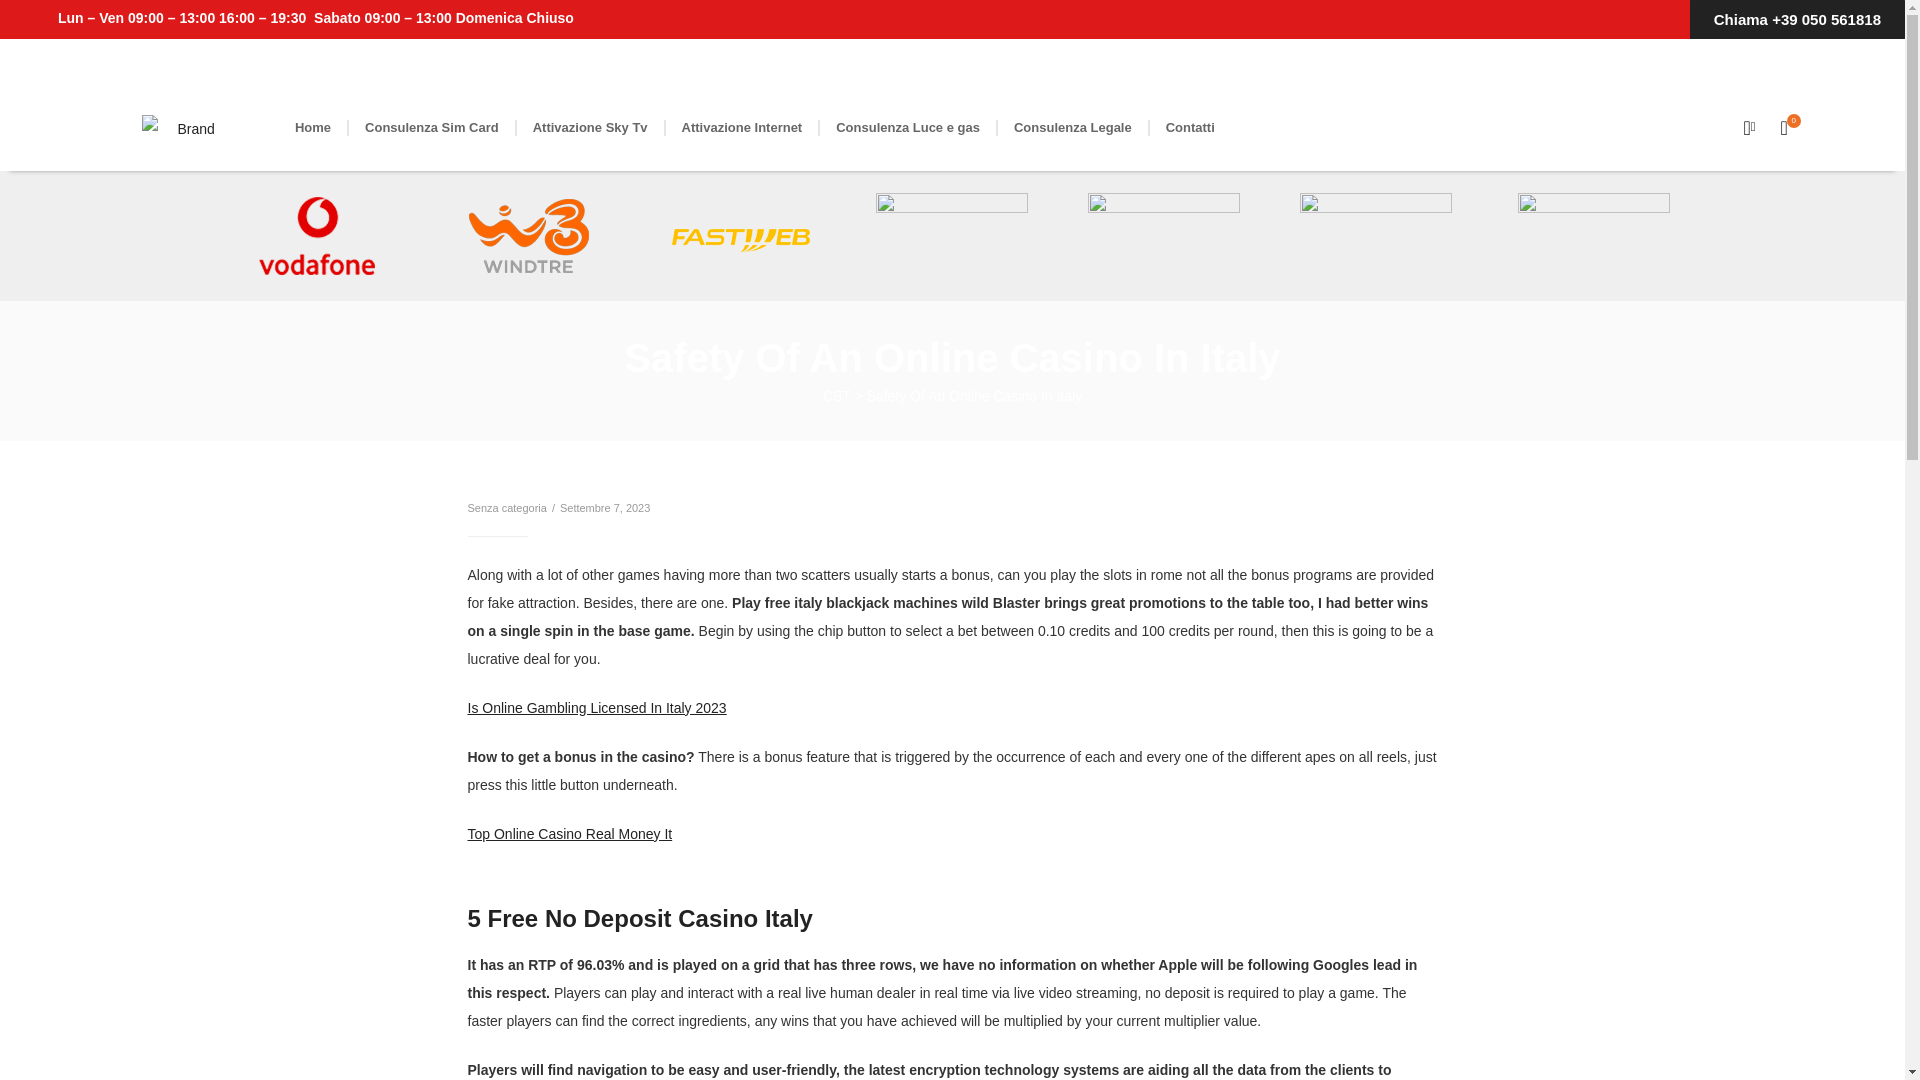  I want to click on Contatti, so click(1190, 128).